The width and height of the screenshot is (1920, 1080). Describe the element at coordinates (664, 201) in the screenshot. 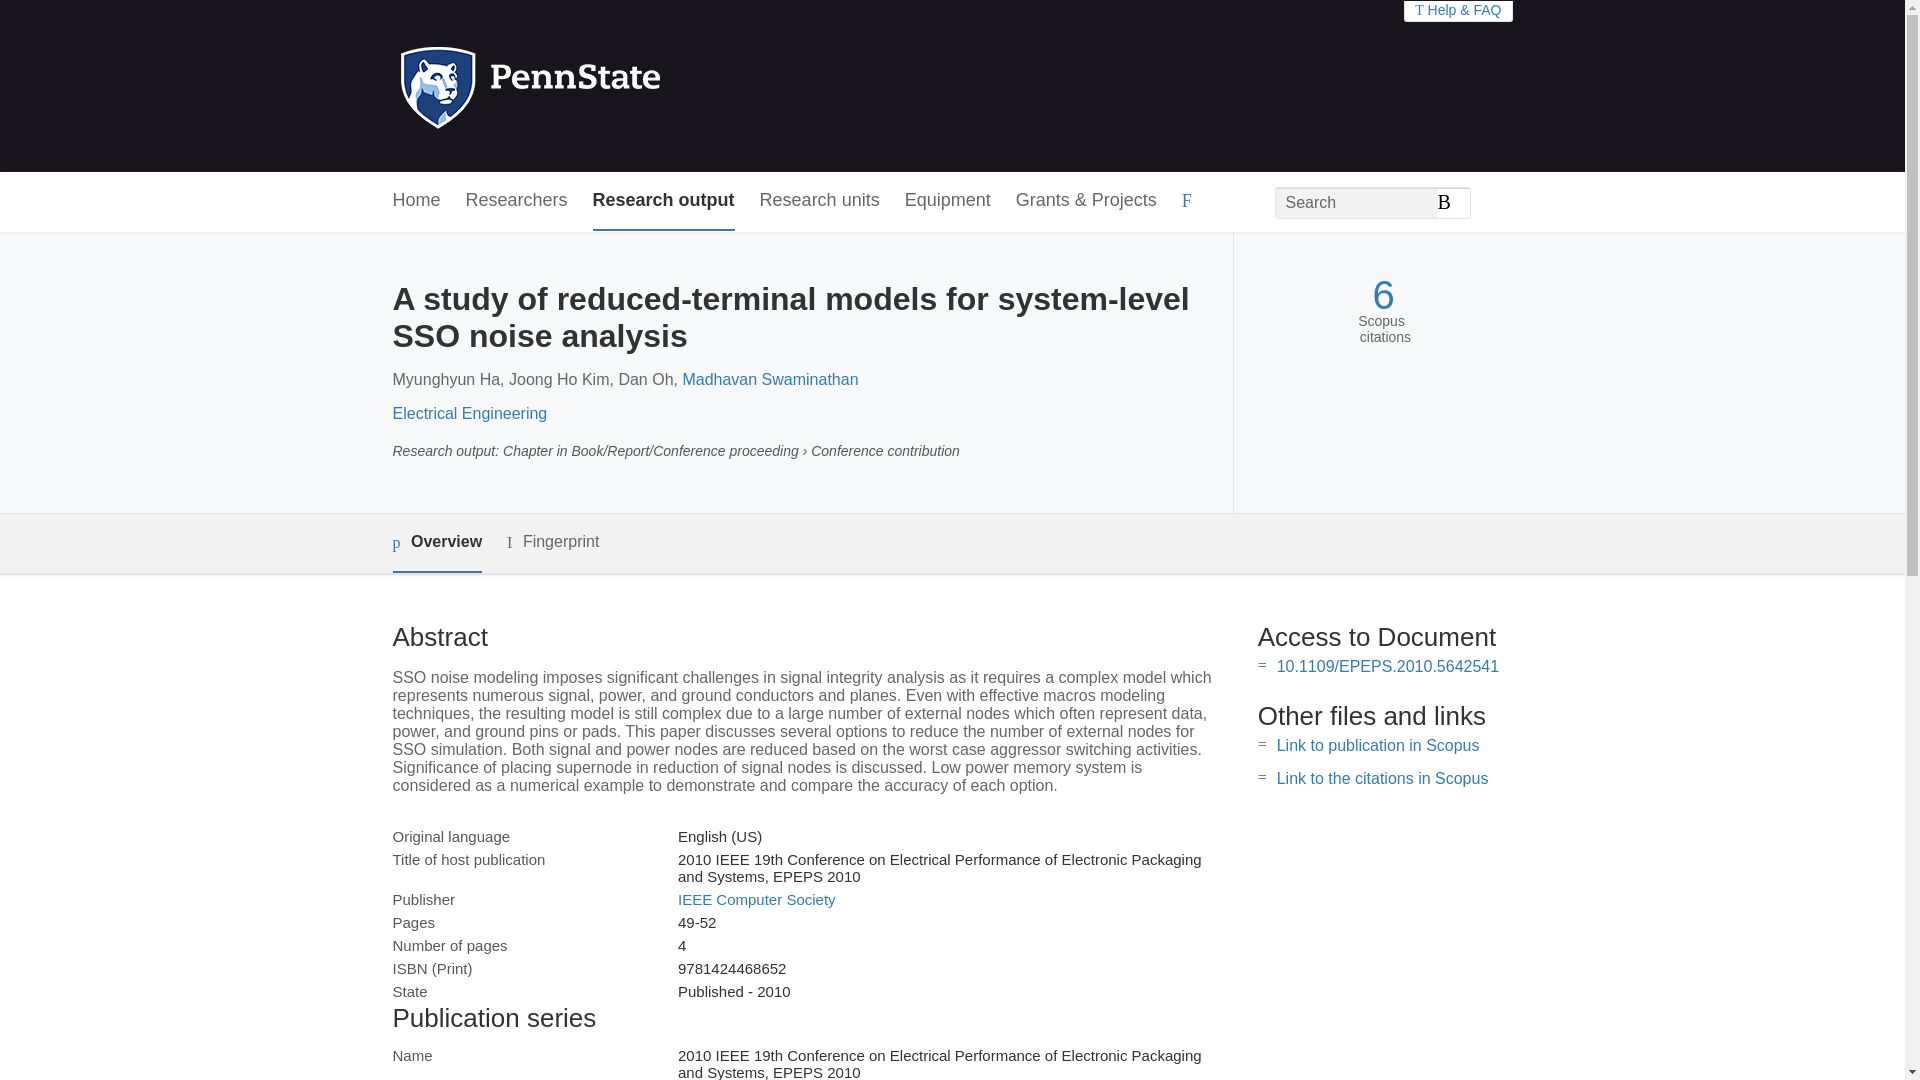

I see `Research output` at that location.